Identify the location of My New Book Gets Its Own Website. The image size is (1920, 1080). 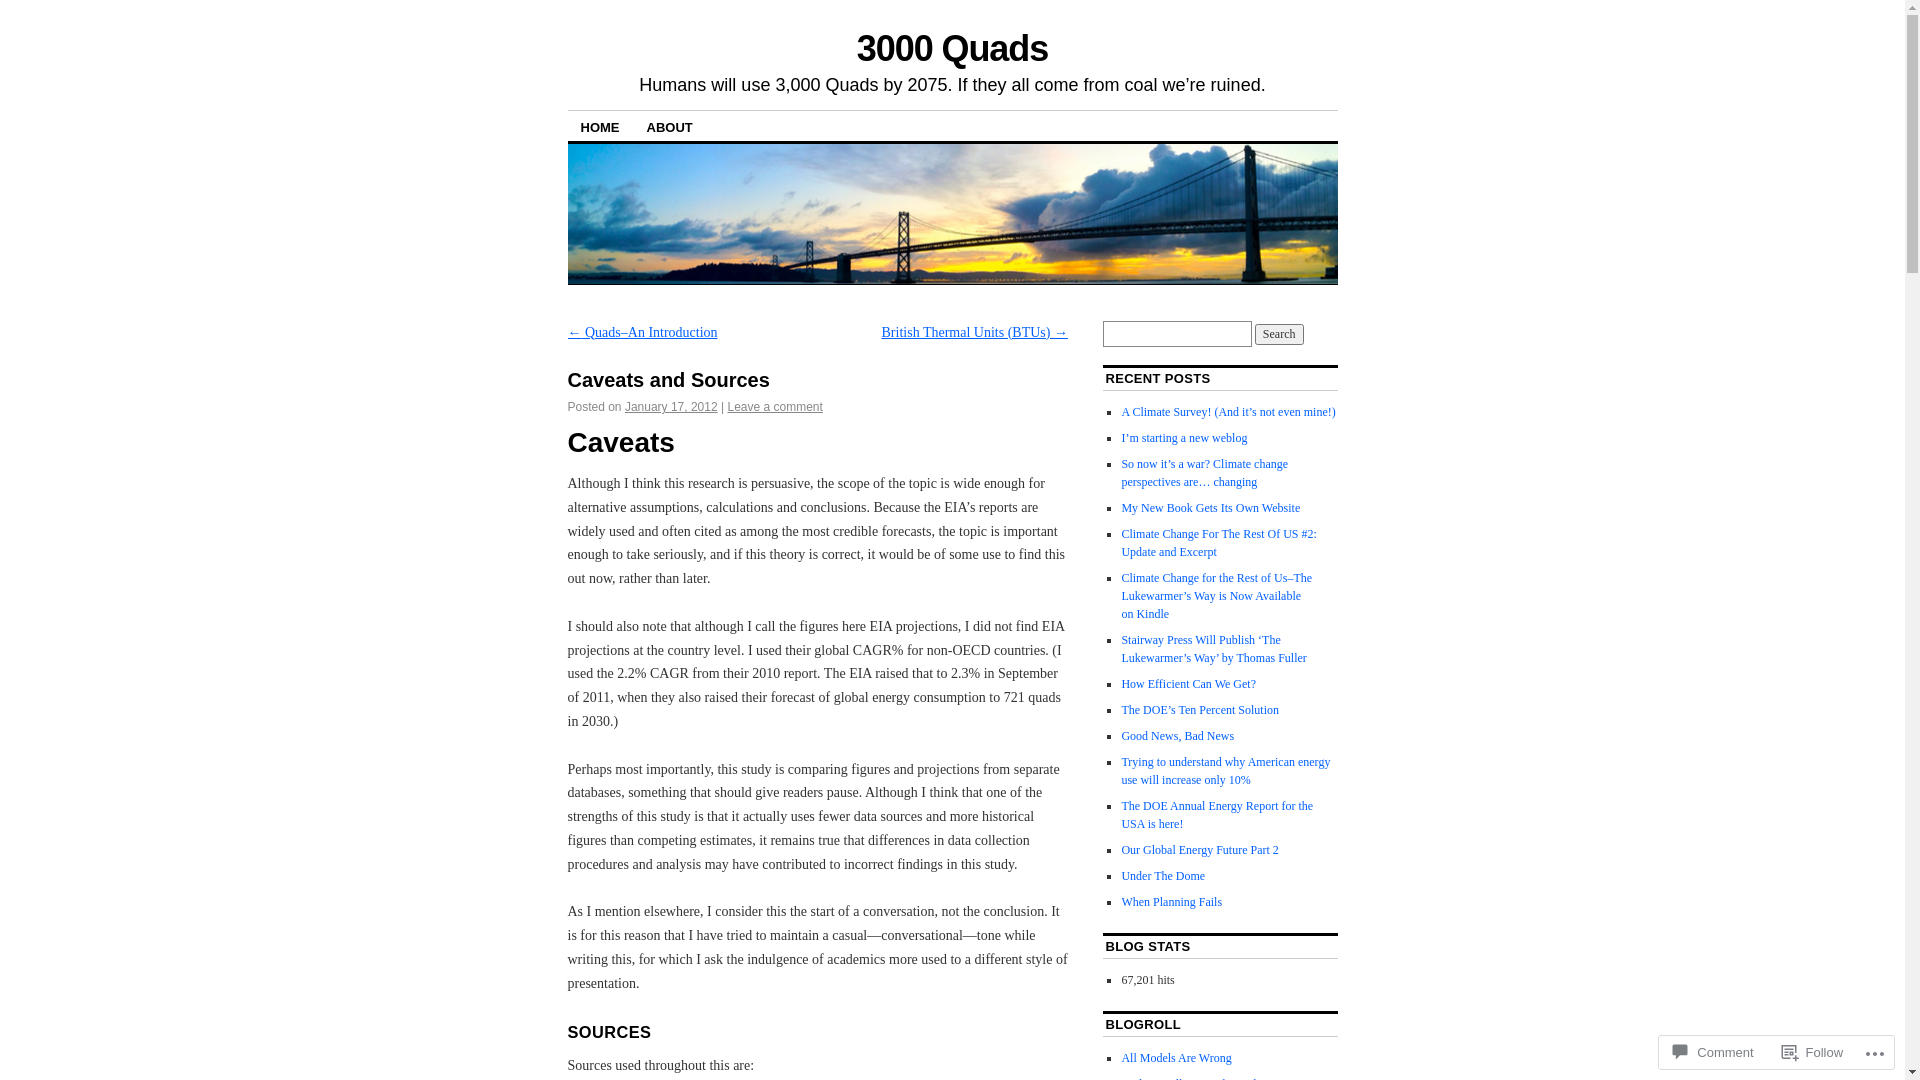
(1210, 508).